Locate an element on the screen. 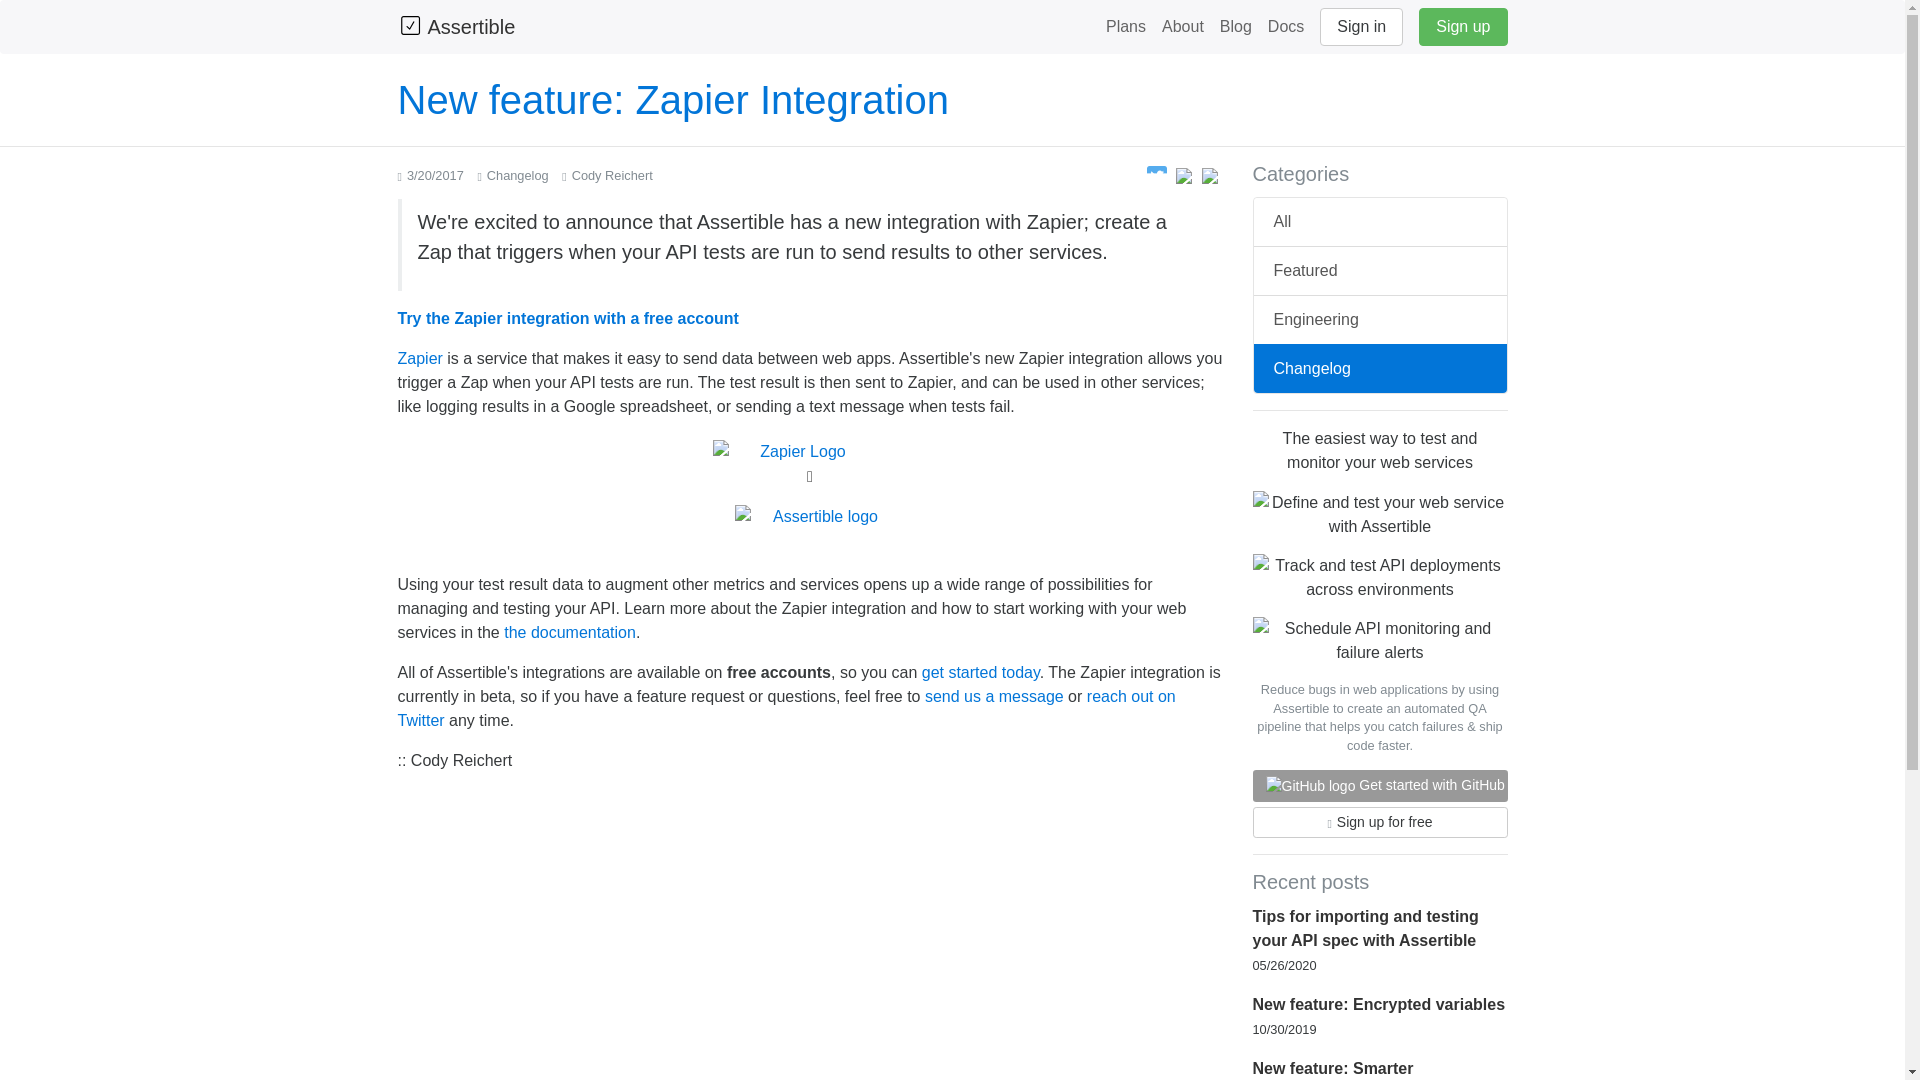 Image resolution: width=1920 pixels, height=1080 pixels. New feature: Encrypted variables is located at coordinates (1378, 1004).